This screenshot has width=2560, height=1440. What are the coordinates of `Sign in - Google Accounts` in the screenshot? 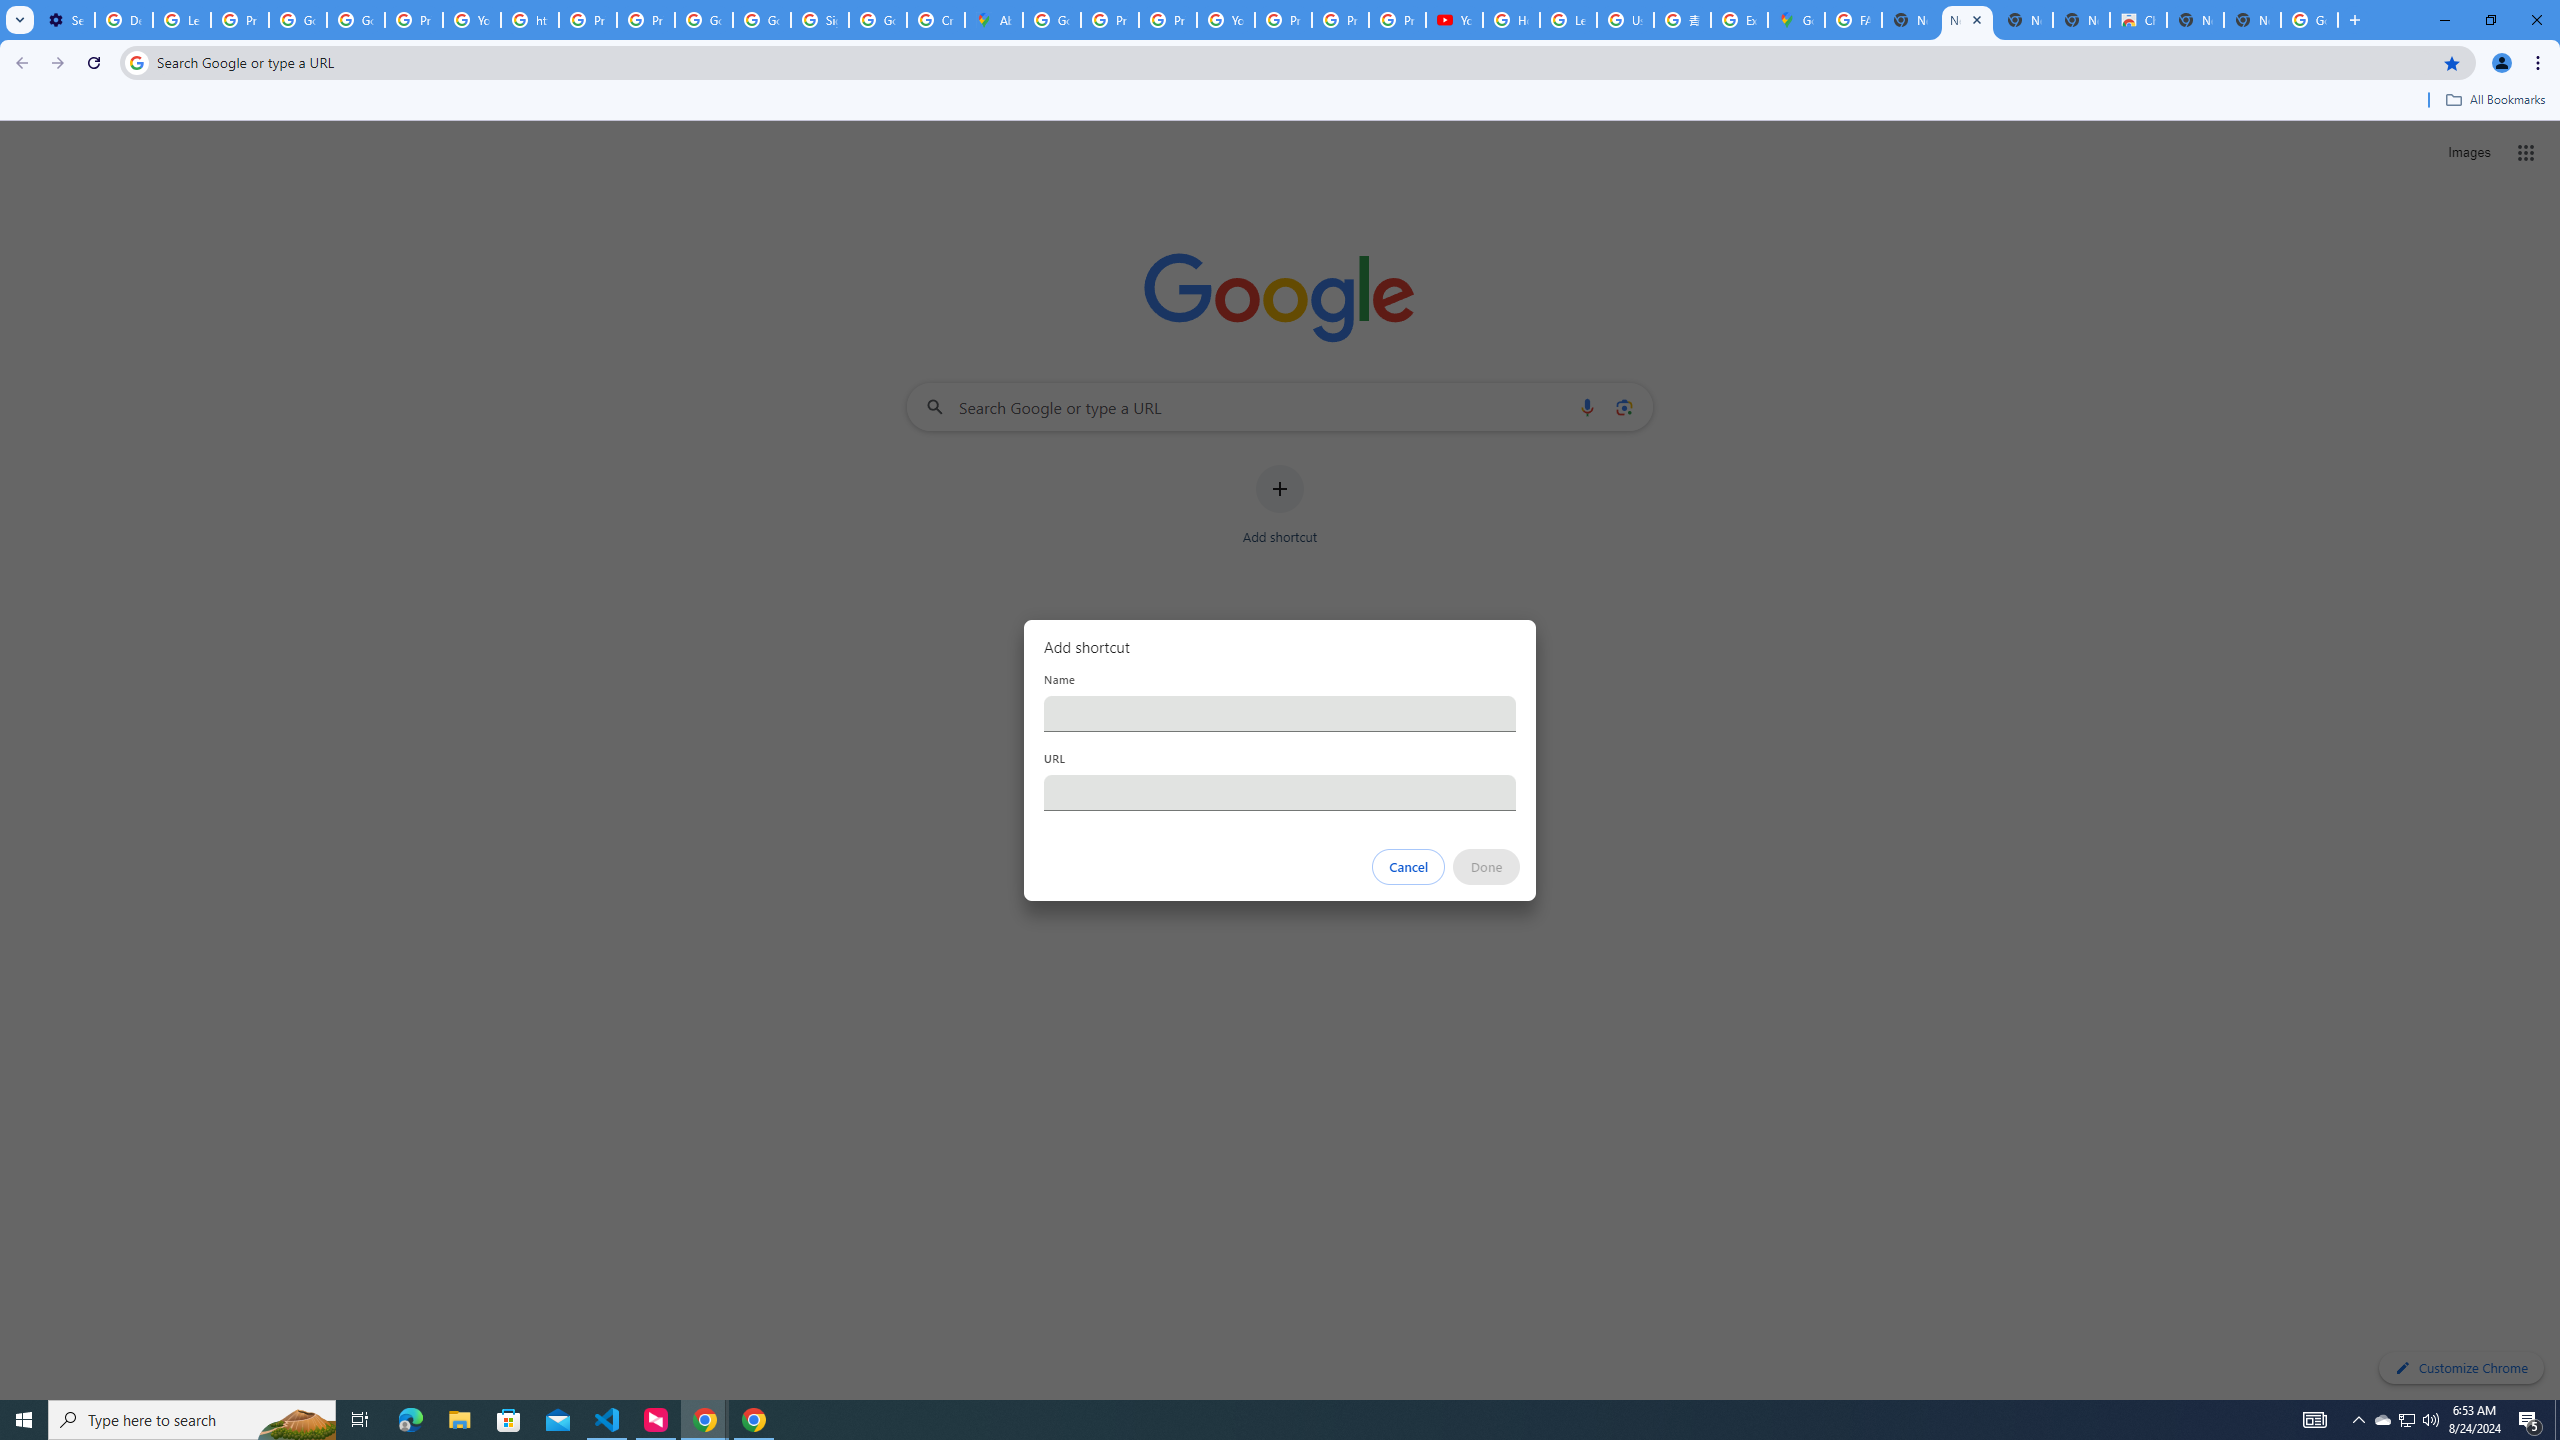 It's located at (818, 20).